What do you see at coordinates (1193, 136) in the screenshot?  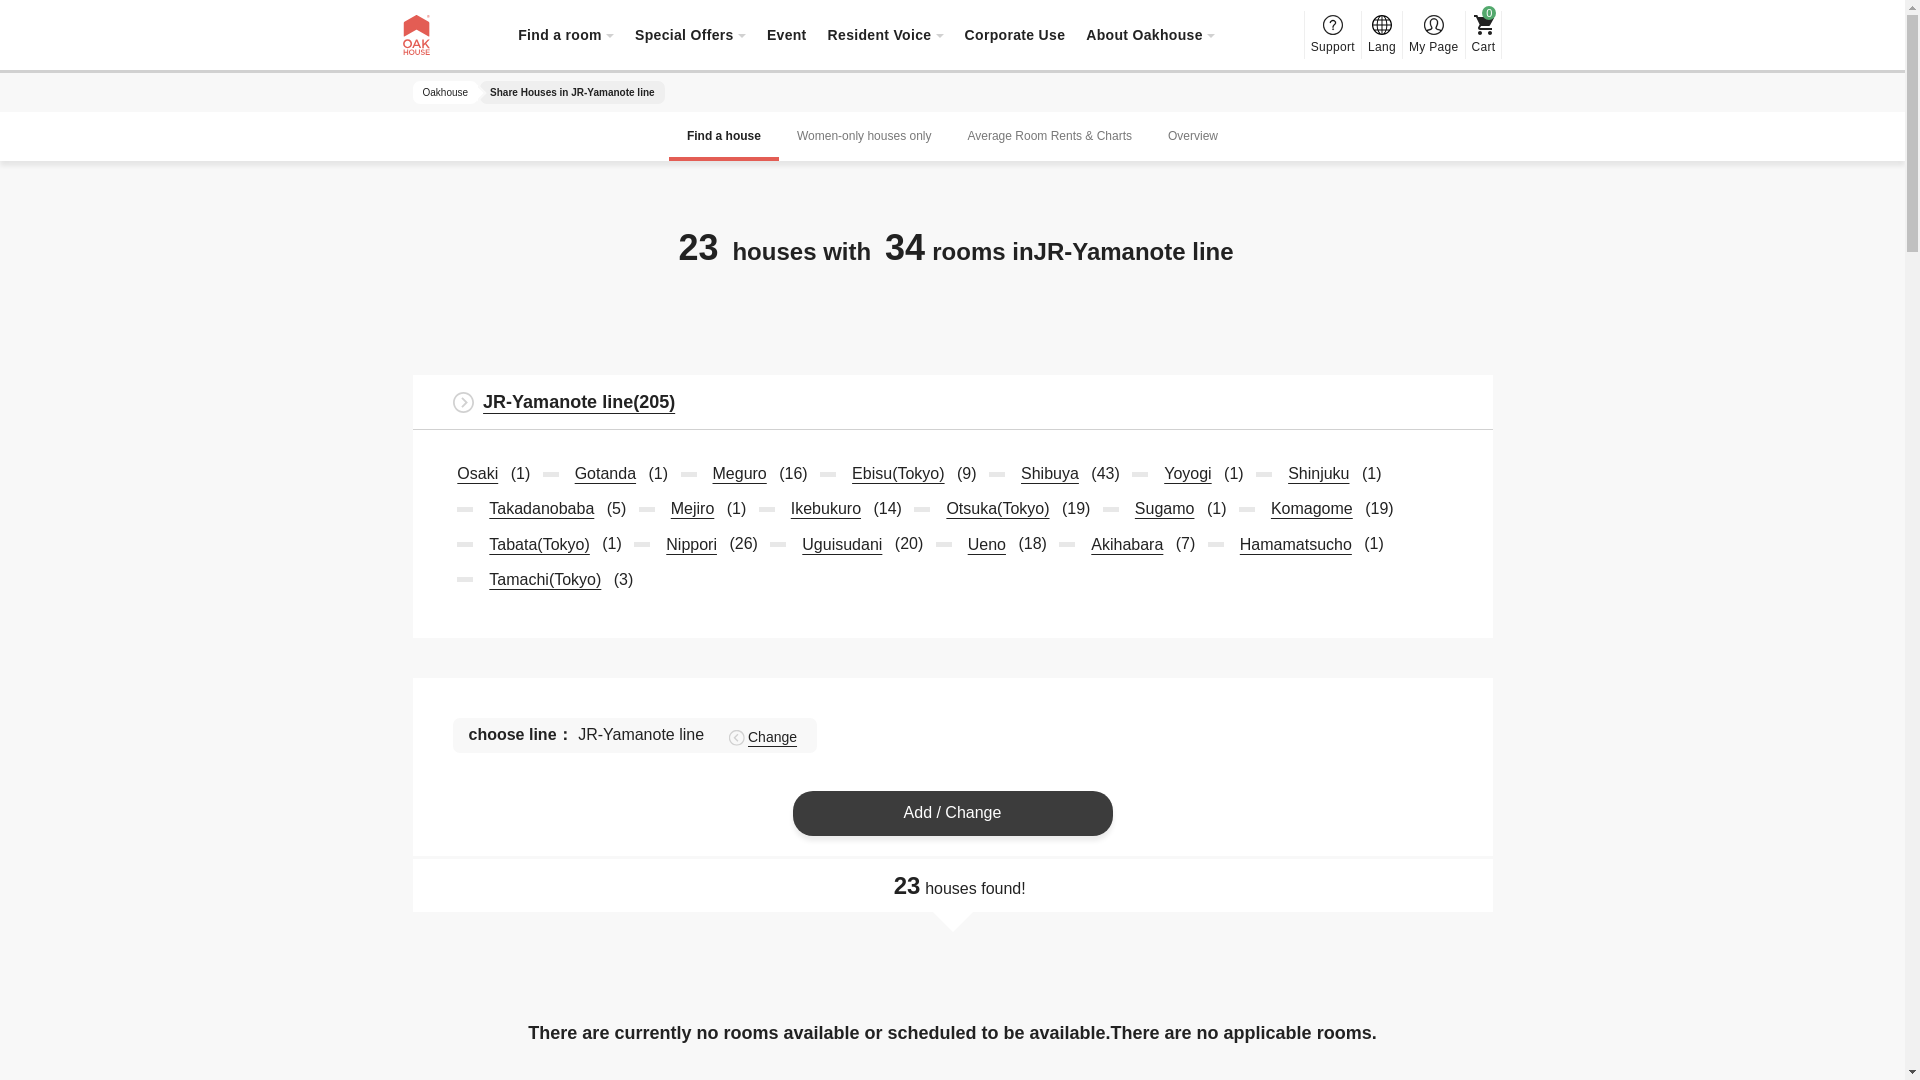 I see `Overview` at bounding box center [1193, 136].